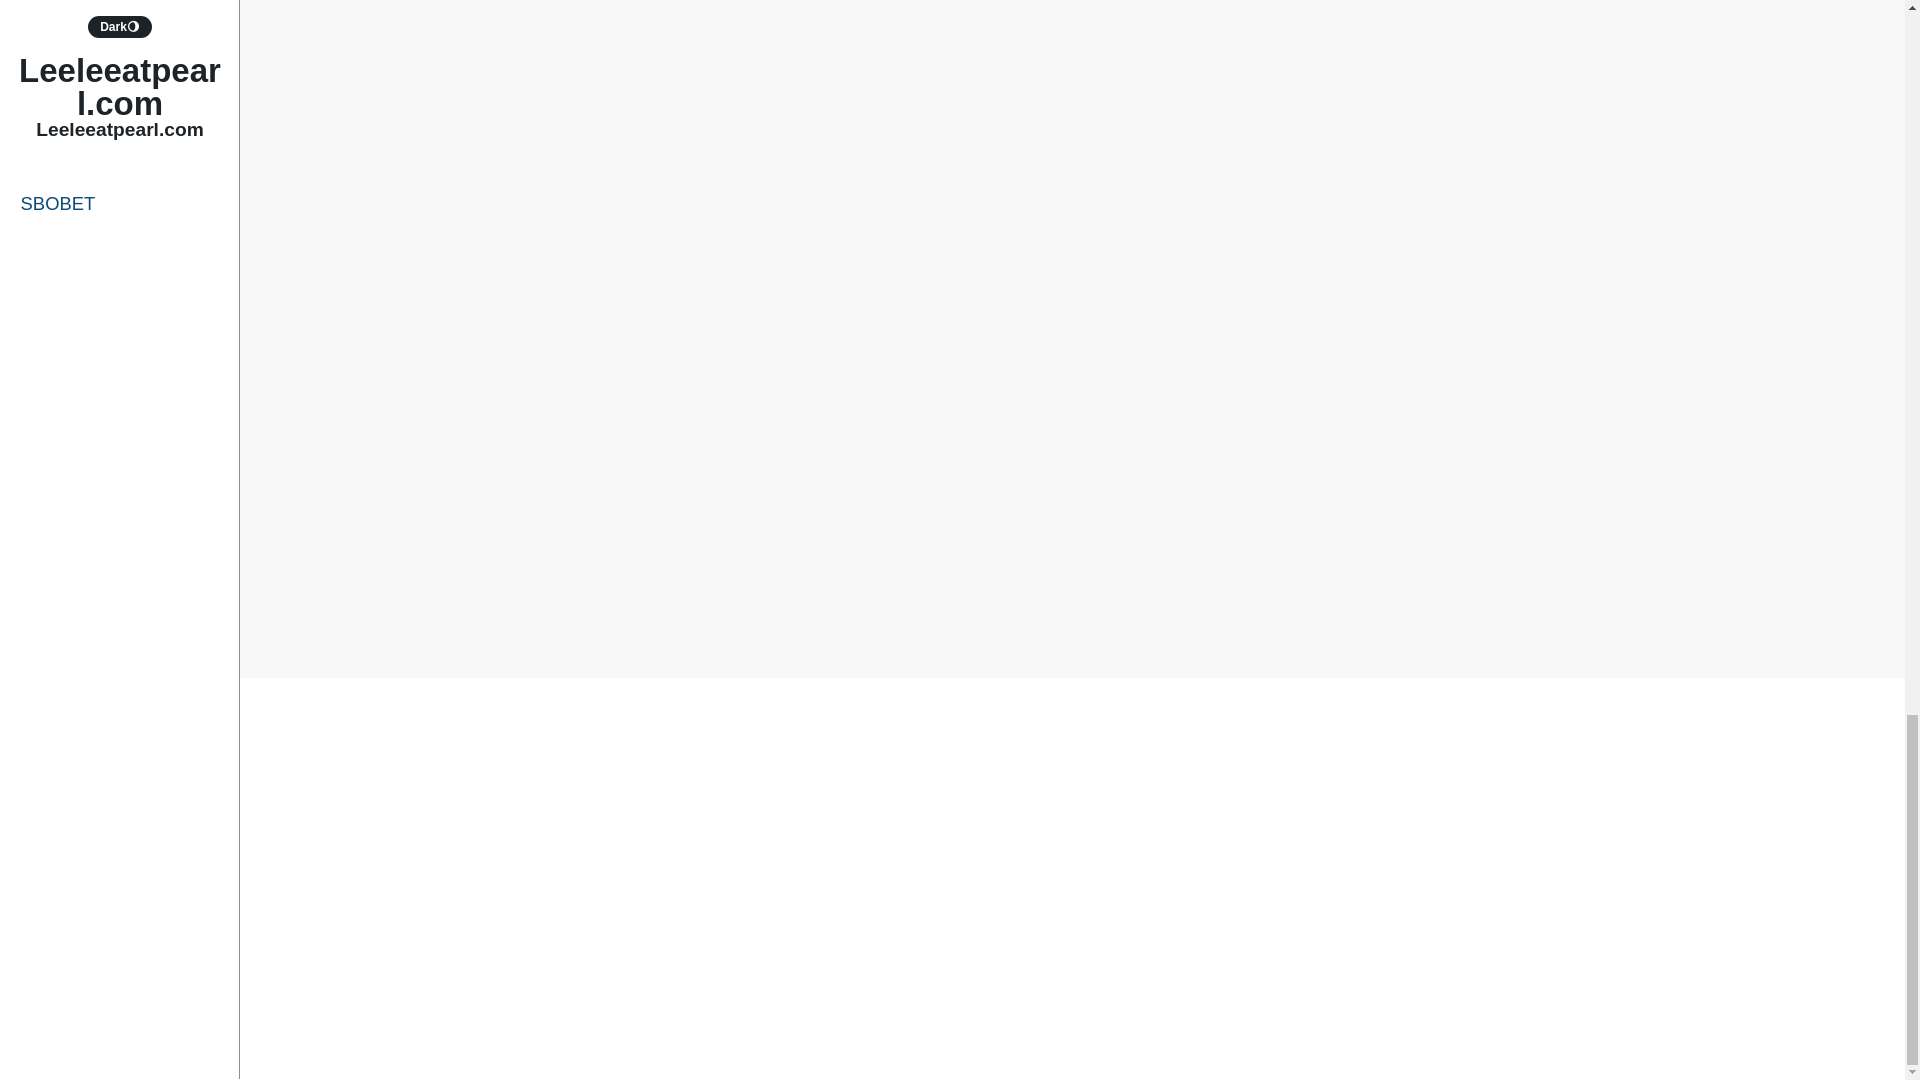 Image resolution: width=1920 pixels, height=1080 pixels. Describe the element at coordinates (770, 556) in the screenshot. I see `data sdy hari ini` at that location.